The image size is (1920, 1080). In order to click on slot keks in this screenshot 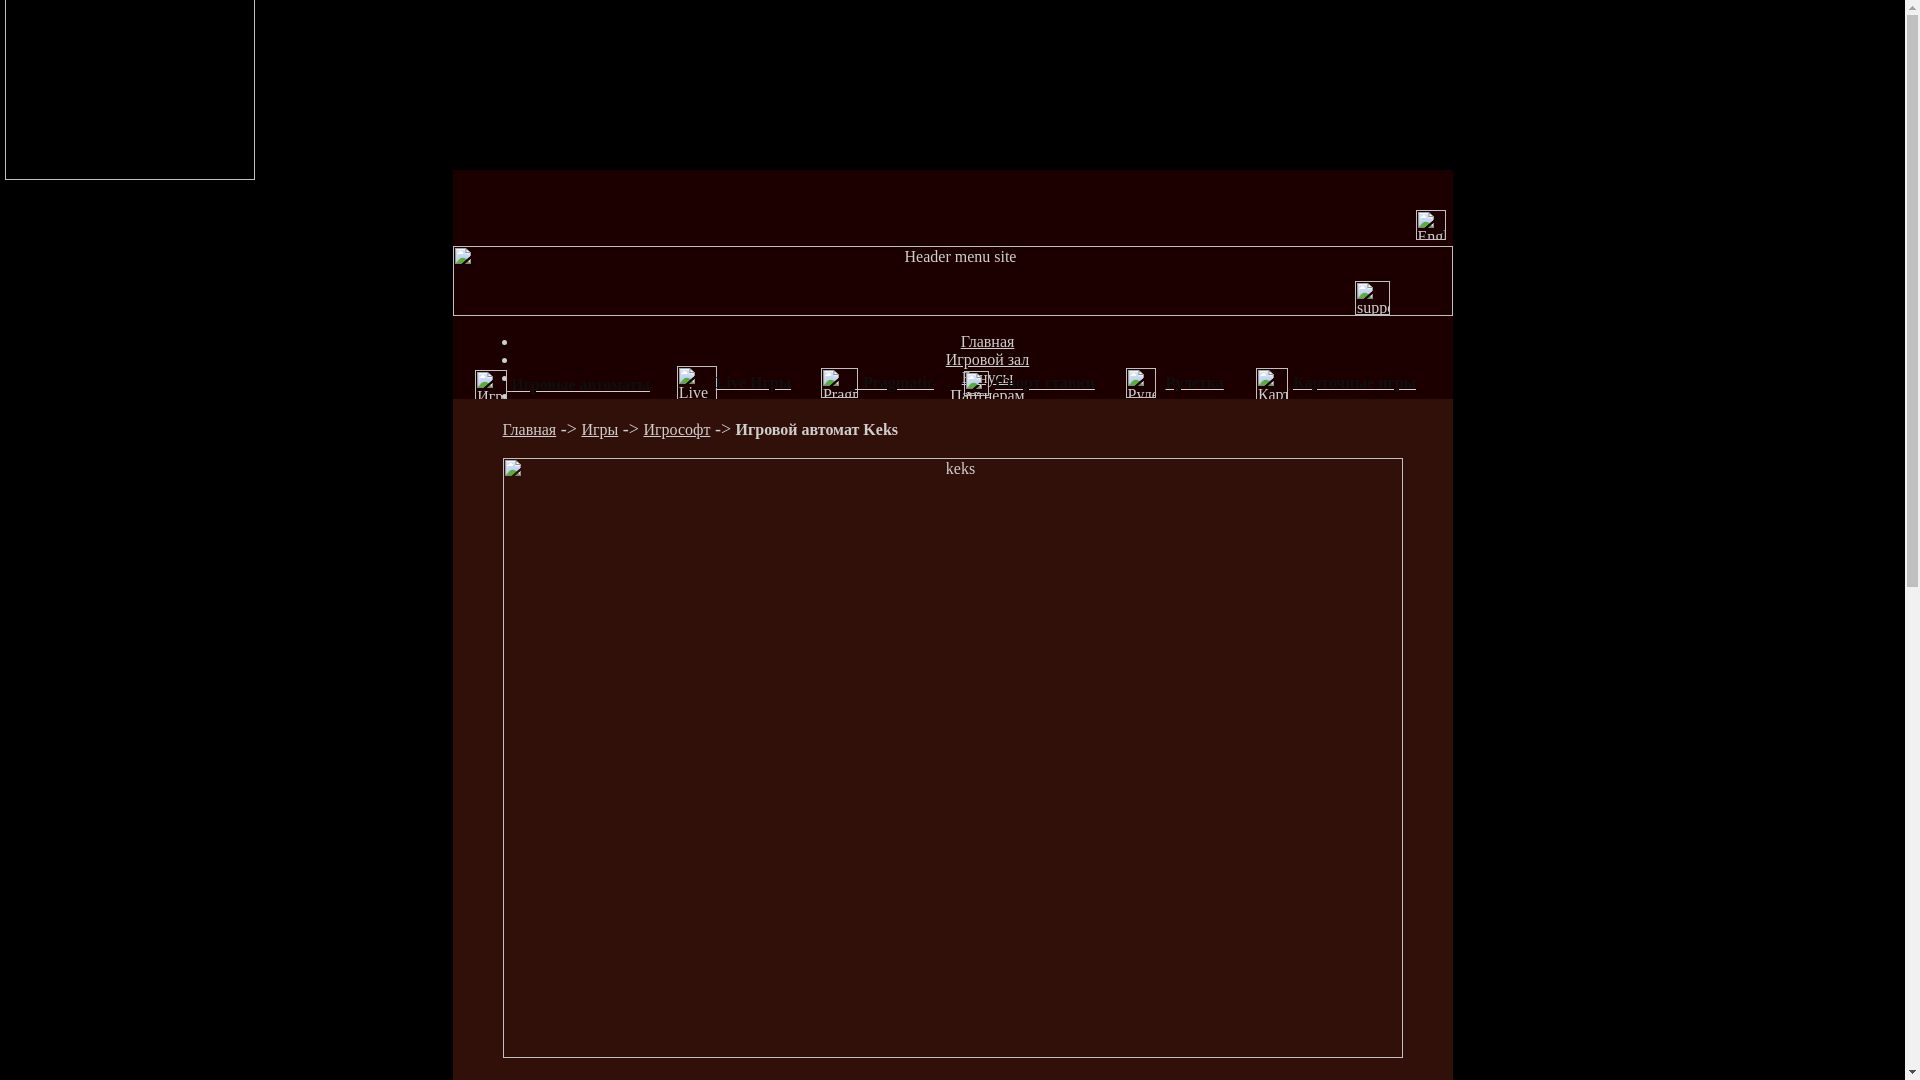, I will do `click(952, 758)`.